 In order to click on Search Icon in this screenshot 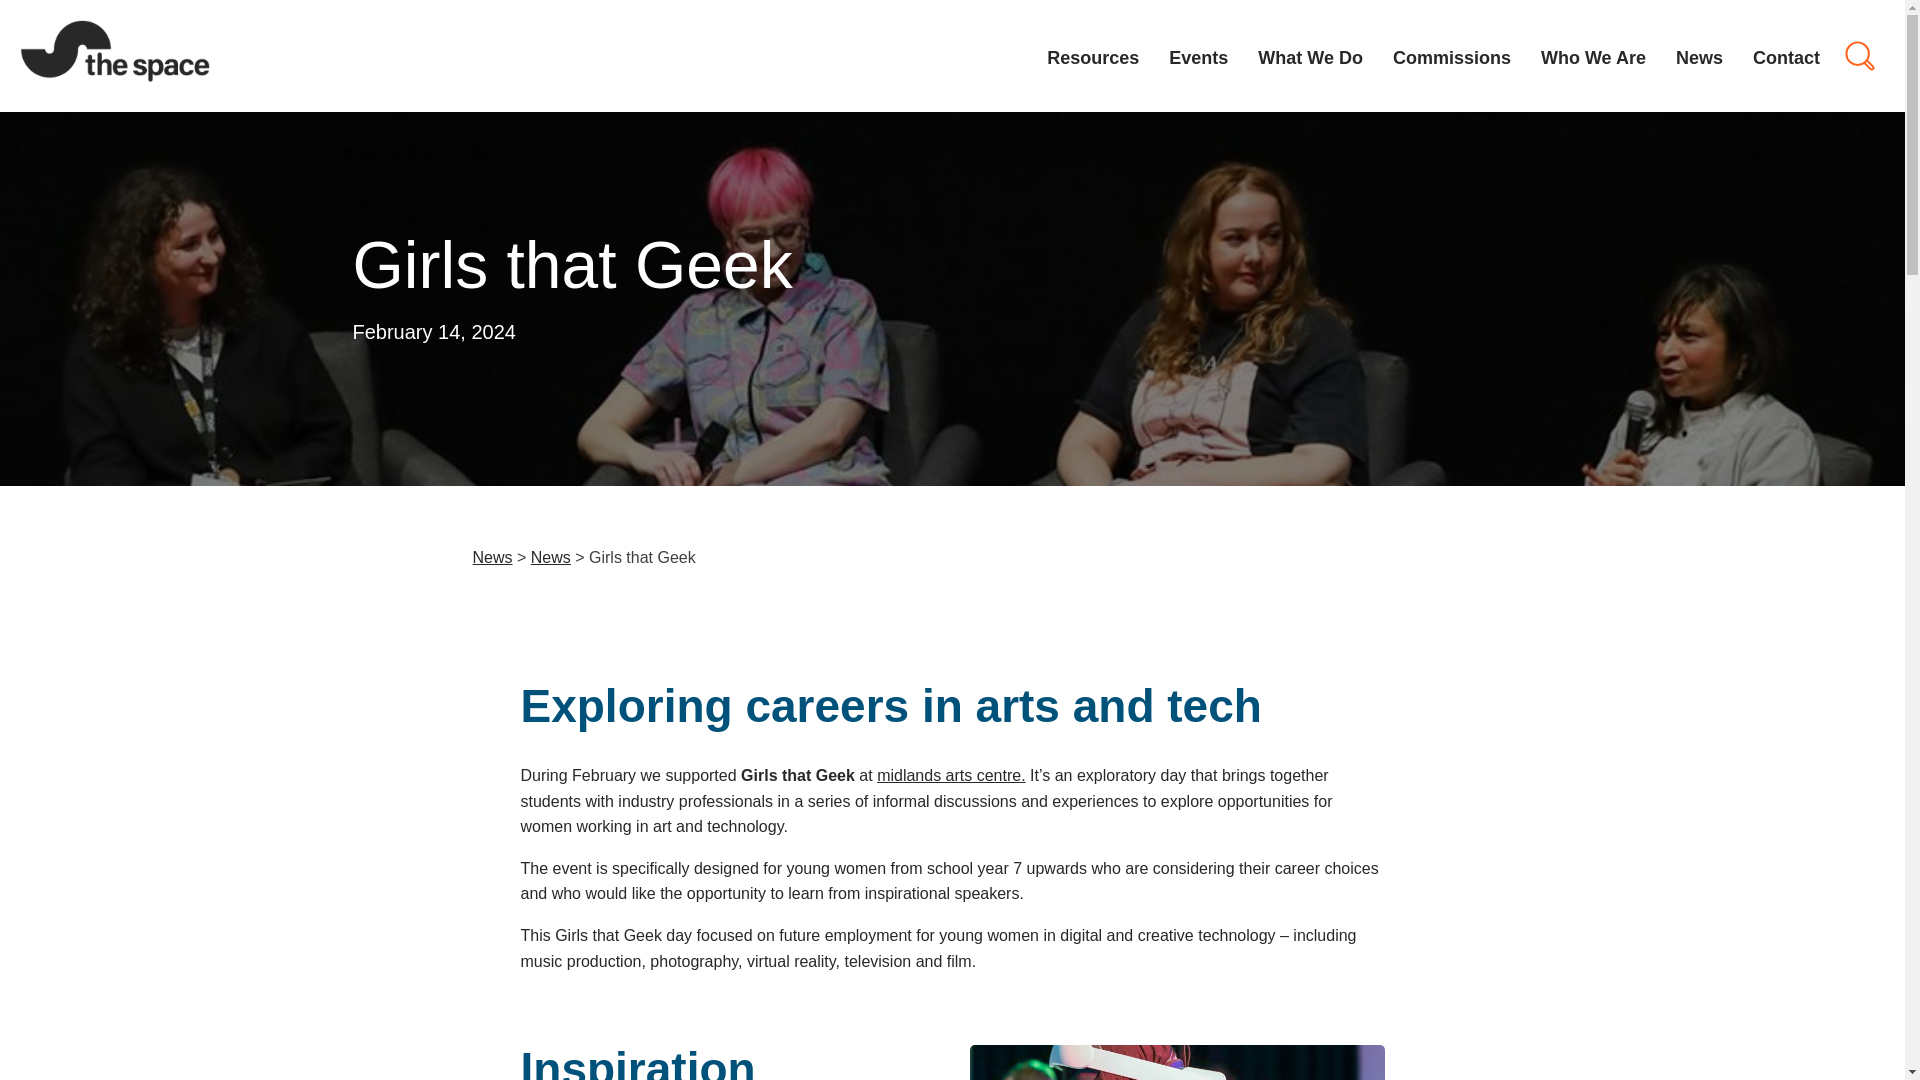, I will do `click(1860, 56)`.